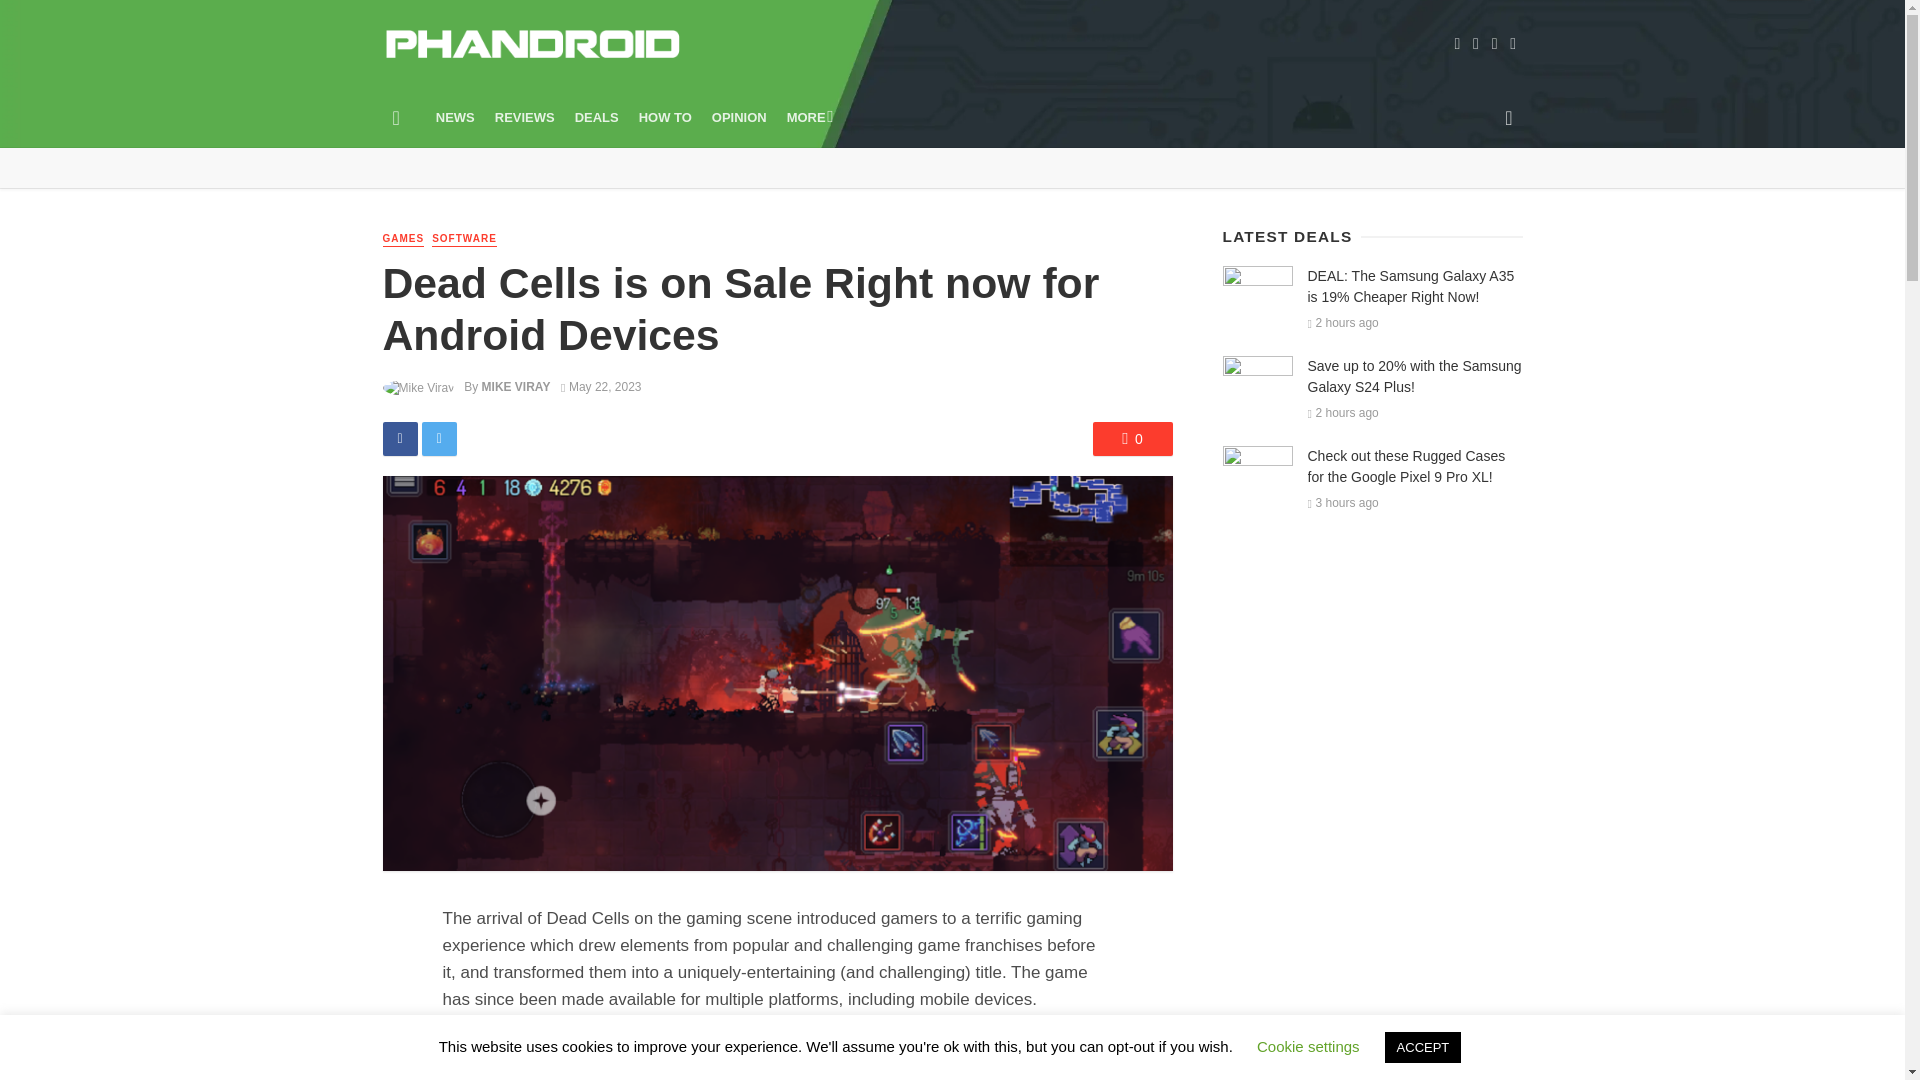  What do you see at coordinates (1132, 438) in the screenshot?
I see `0` at bounding box center [1132, 438].